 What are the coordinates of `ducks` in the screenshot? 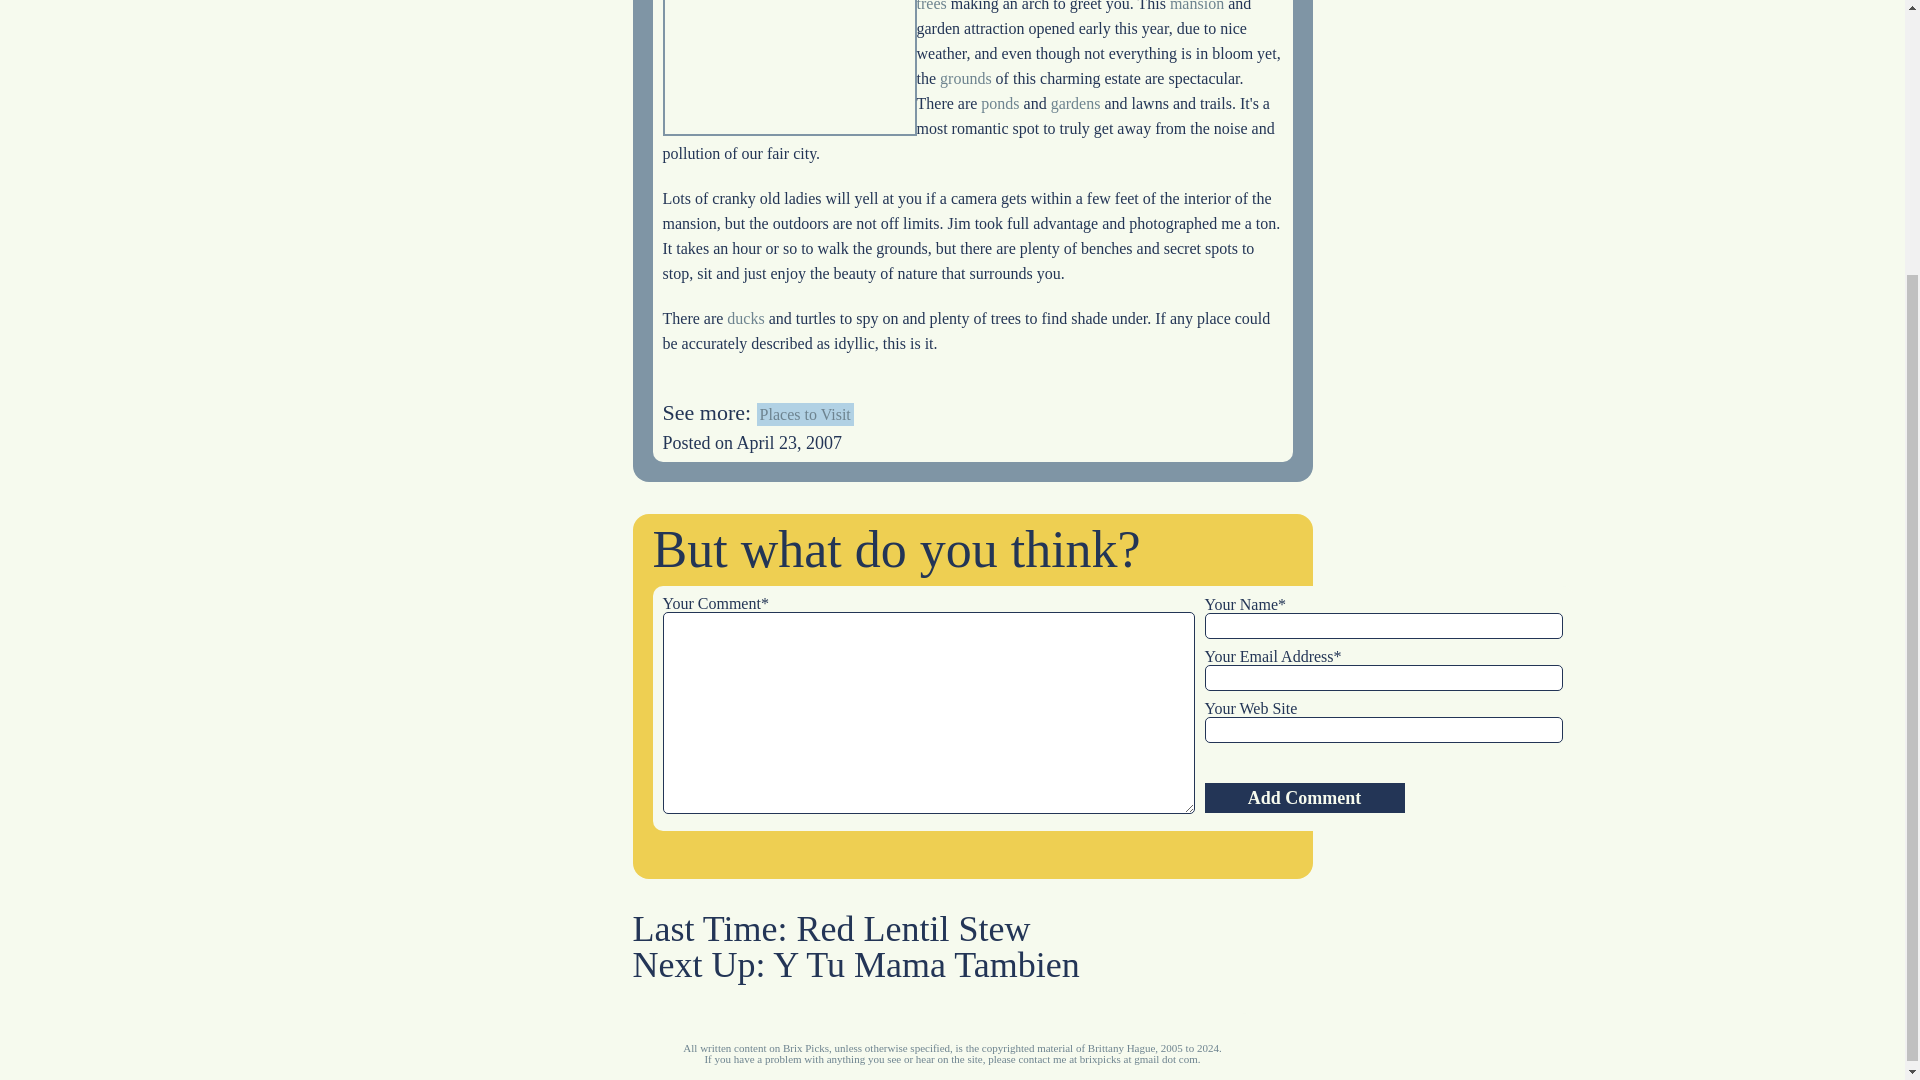 It's located at (746, 318).